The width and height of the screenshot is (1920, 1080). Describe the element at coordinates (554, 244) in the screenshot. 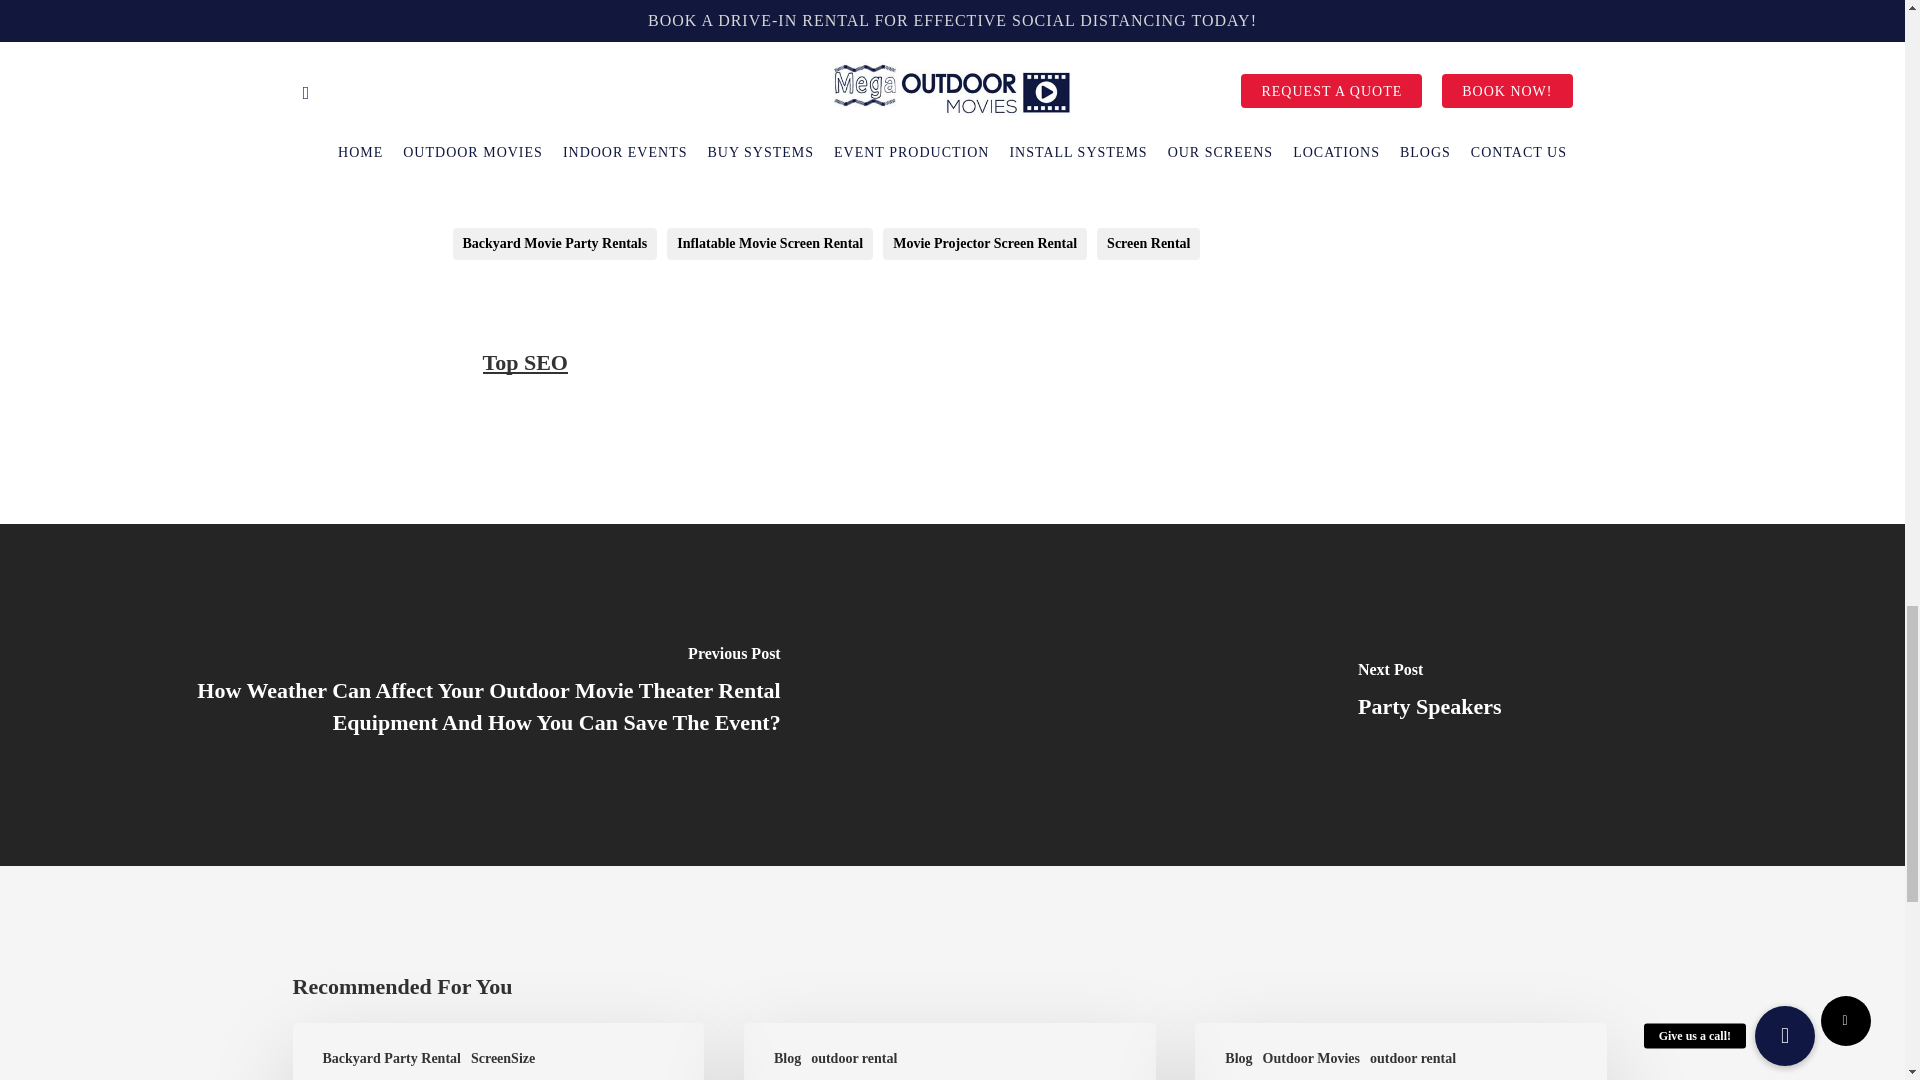

I see `Backyard Movie Party Rentals` at that location.